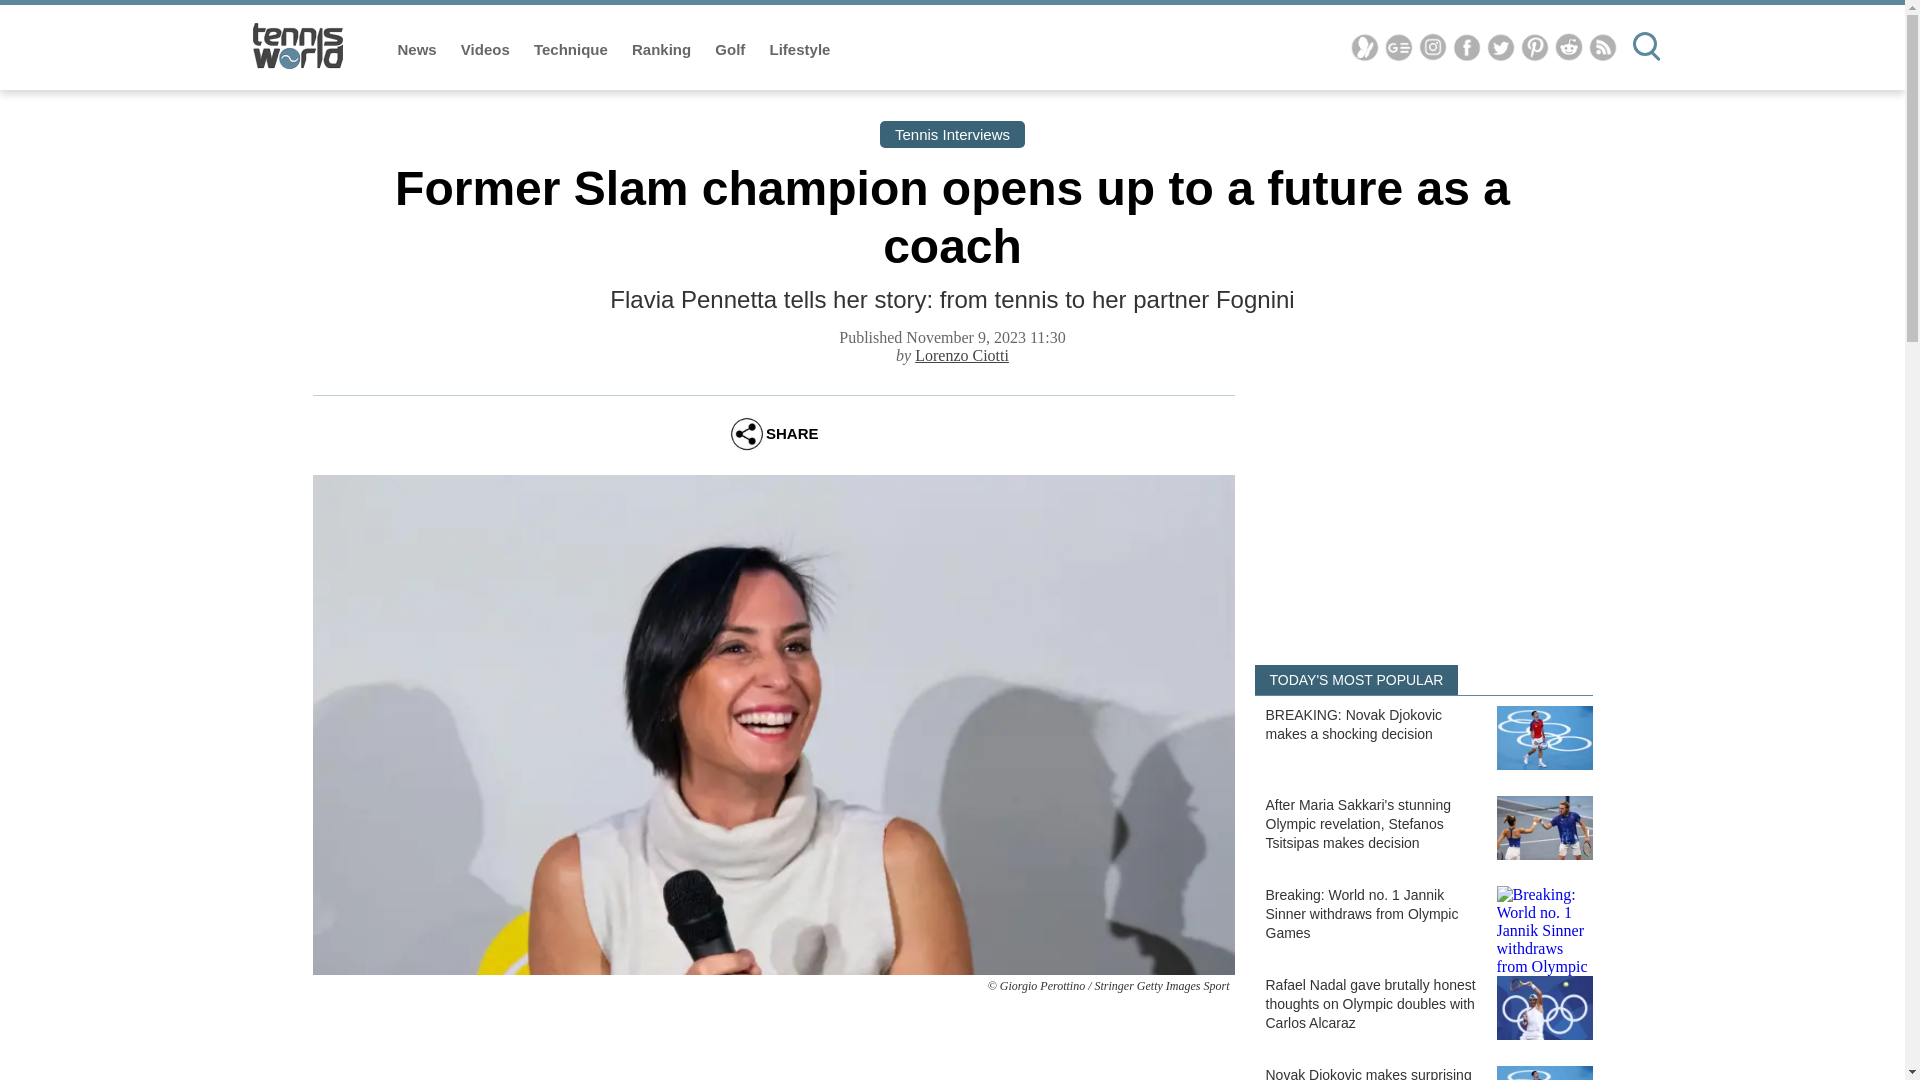 The height and width of the screenshot is (1080, 1920). Describe the element at coordinates (663, 50) in the screenshot. I see `Ranking` at that location.